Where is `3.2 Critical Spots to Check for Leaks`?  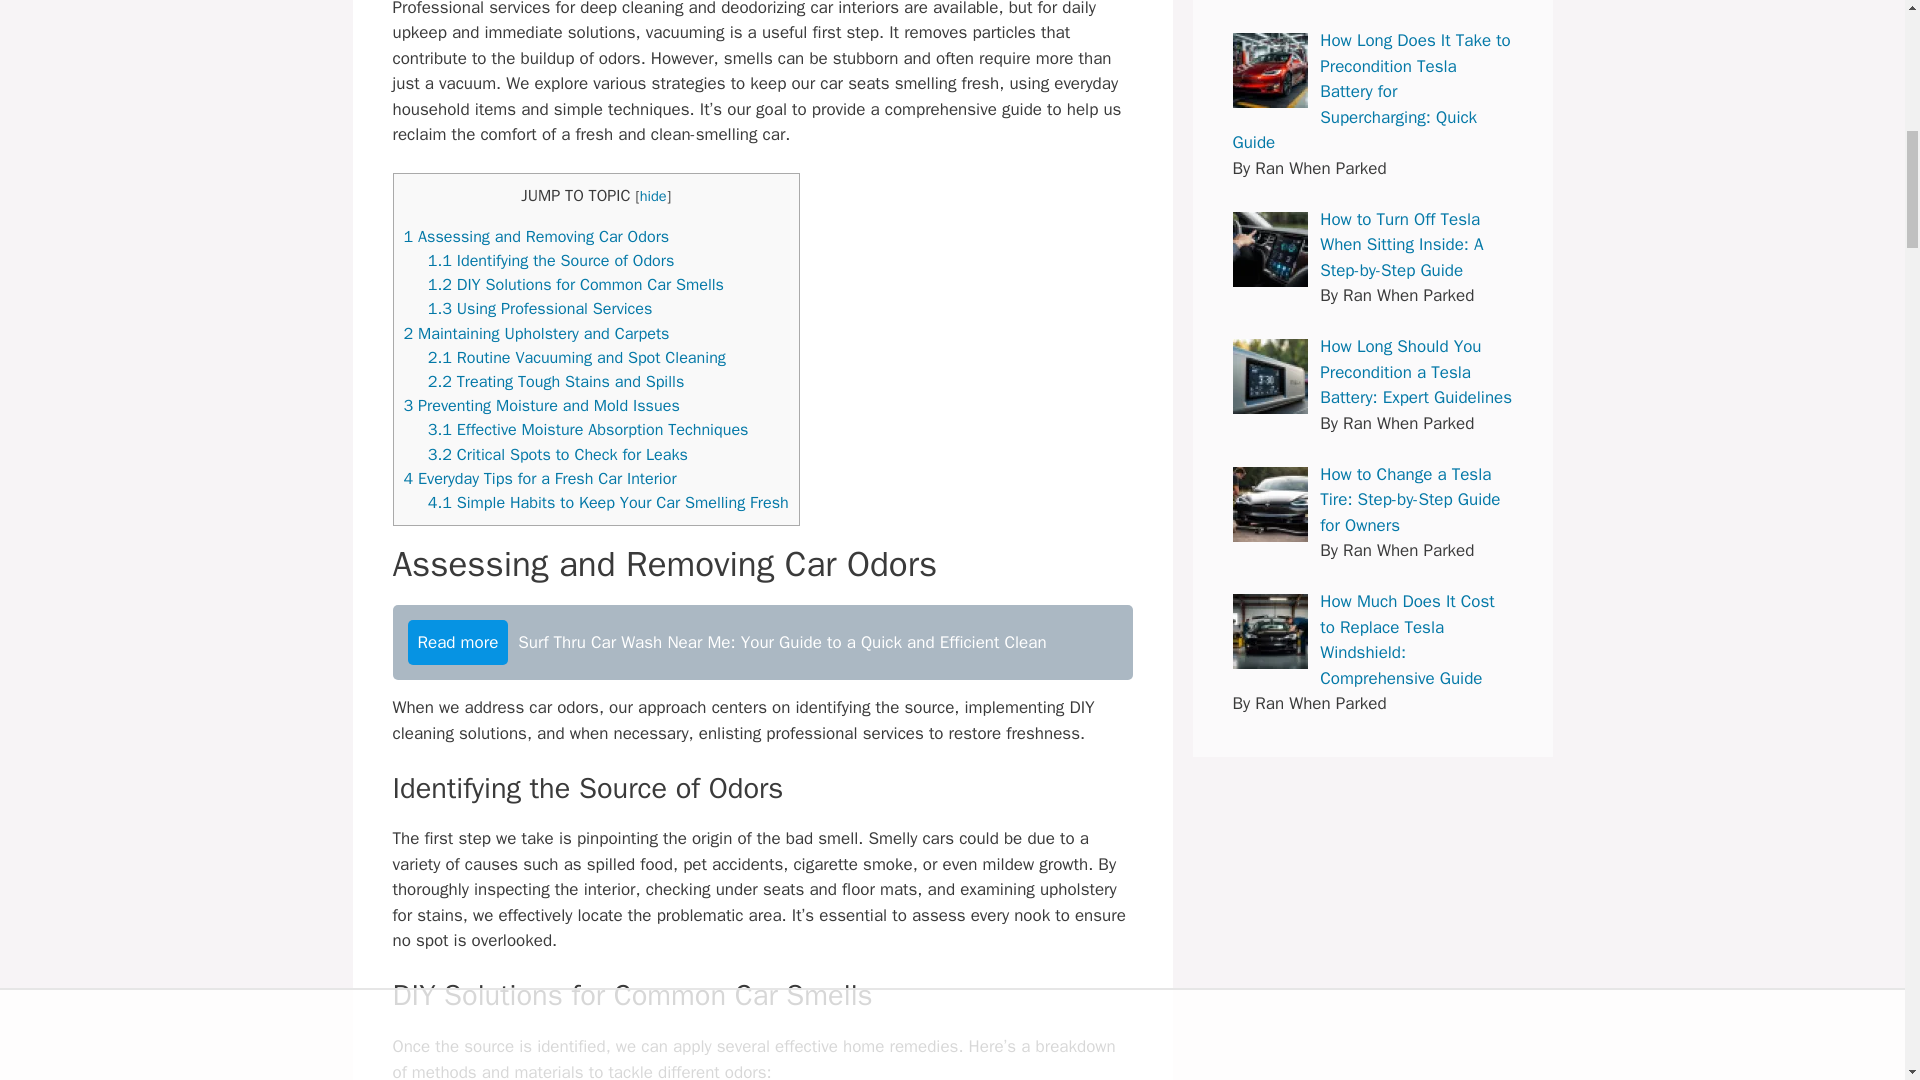 3.2 Critical Spots to Check for Leaks is located at coordinates (558, 454).